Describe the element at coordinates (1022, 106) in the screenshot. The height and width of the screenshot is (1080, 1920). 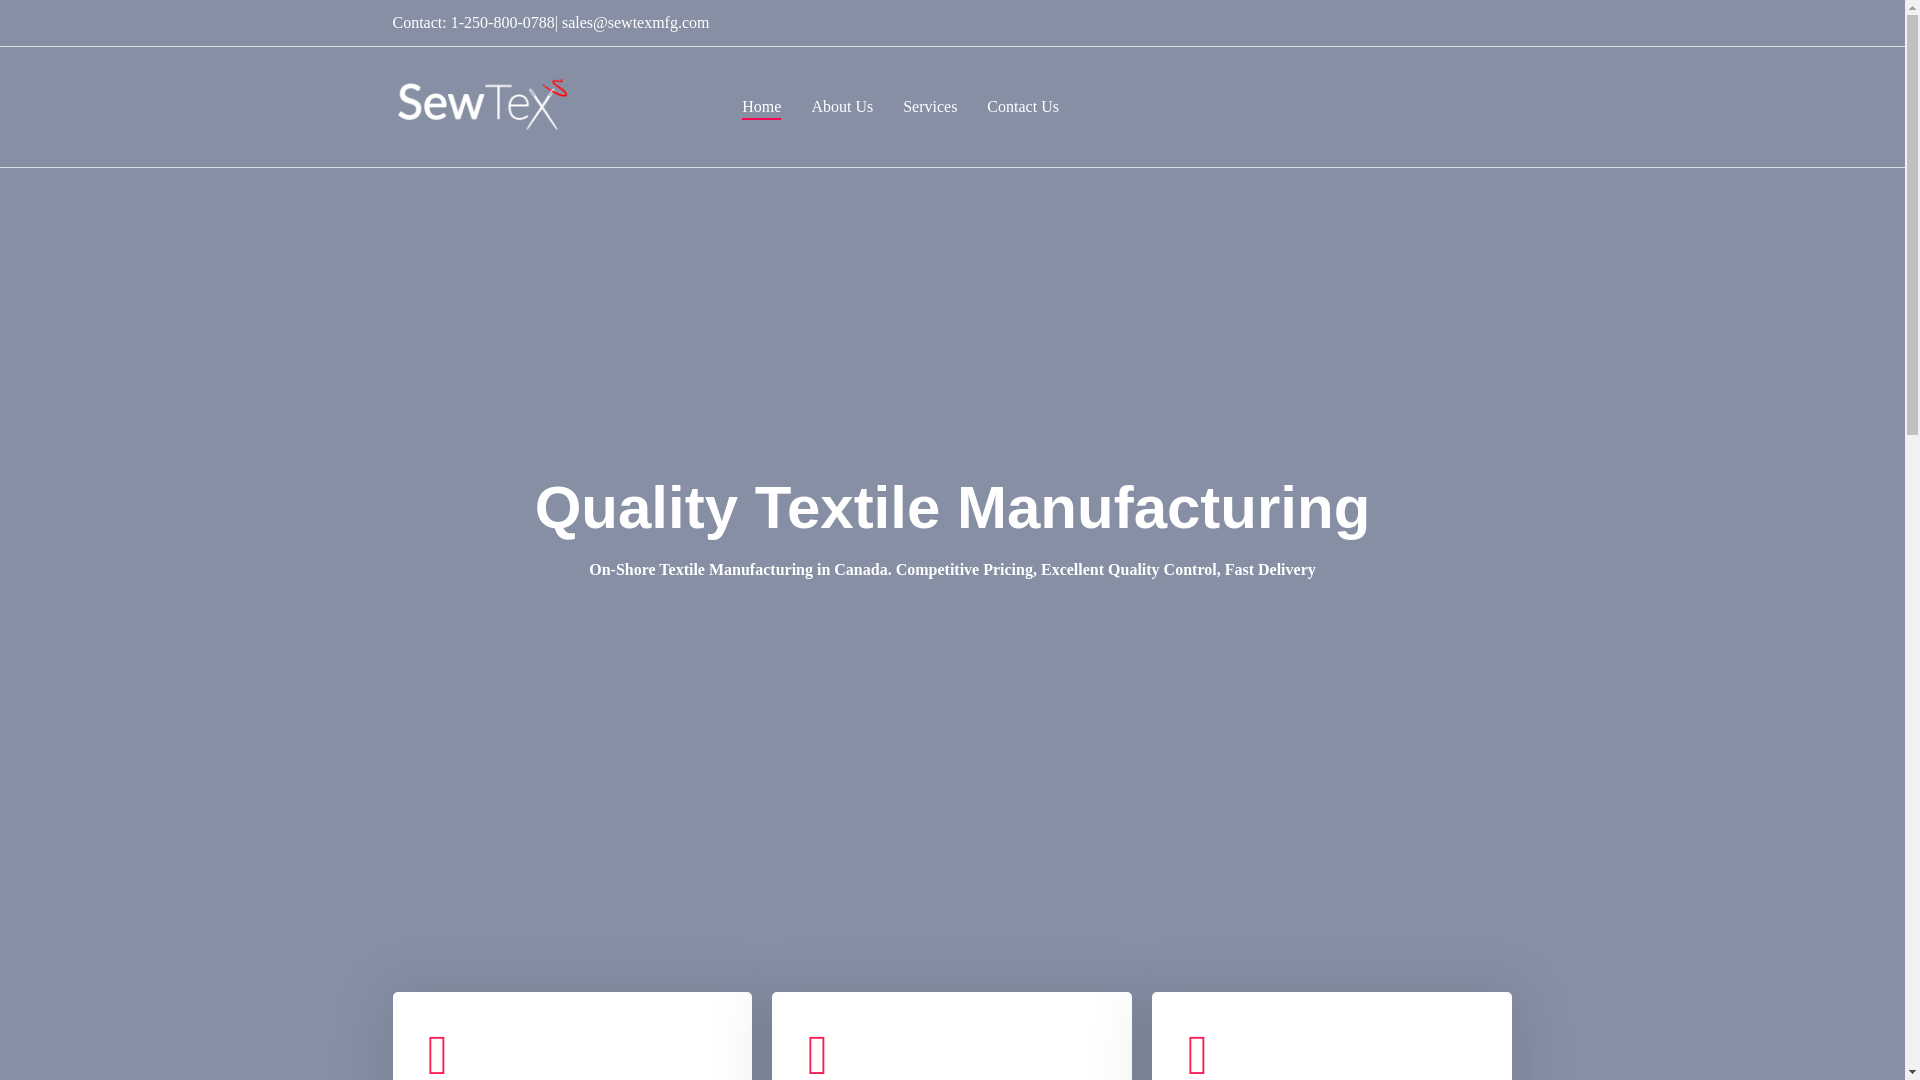
I see `Contact Us` at that location.